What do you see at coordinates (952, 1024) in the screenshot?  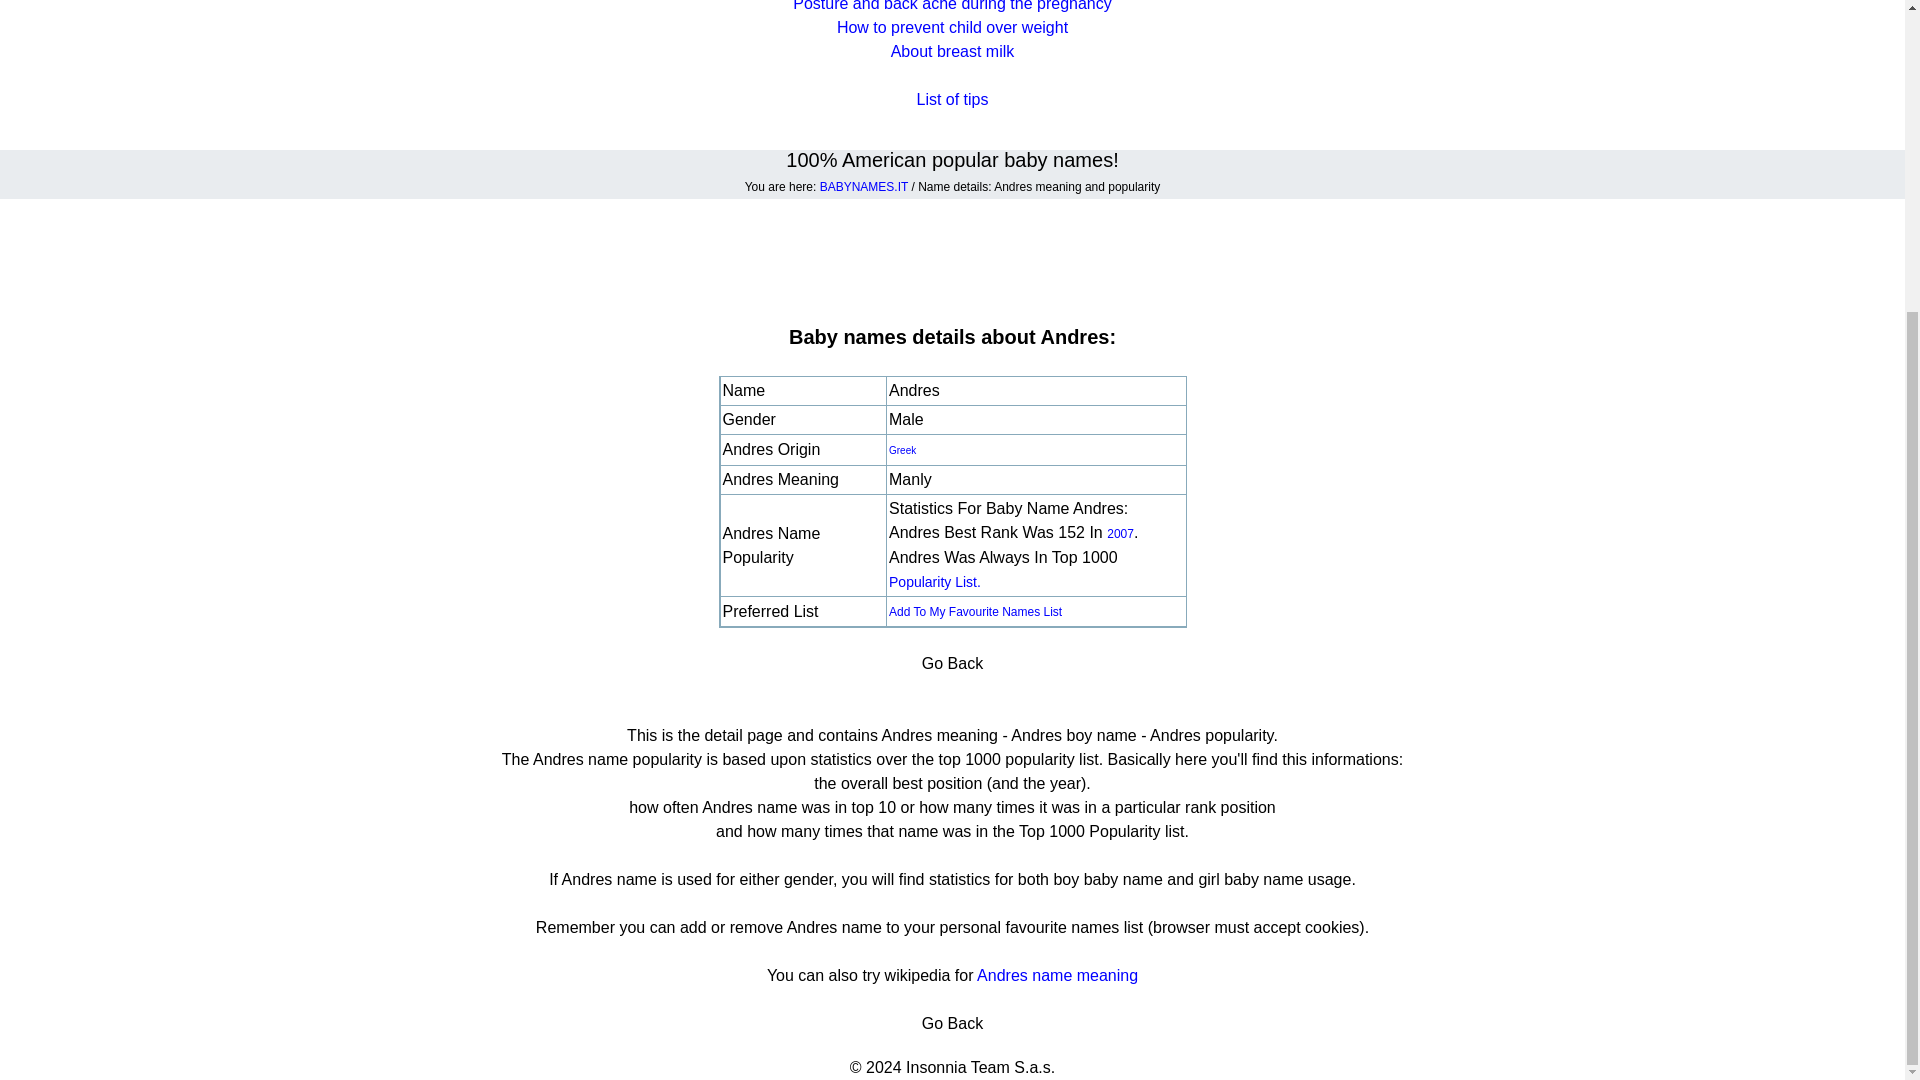 I see `Go Back` at bounding box center [952, 1024].